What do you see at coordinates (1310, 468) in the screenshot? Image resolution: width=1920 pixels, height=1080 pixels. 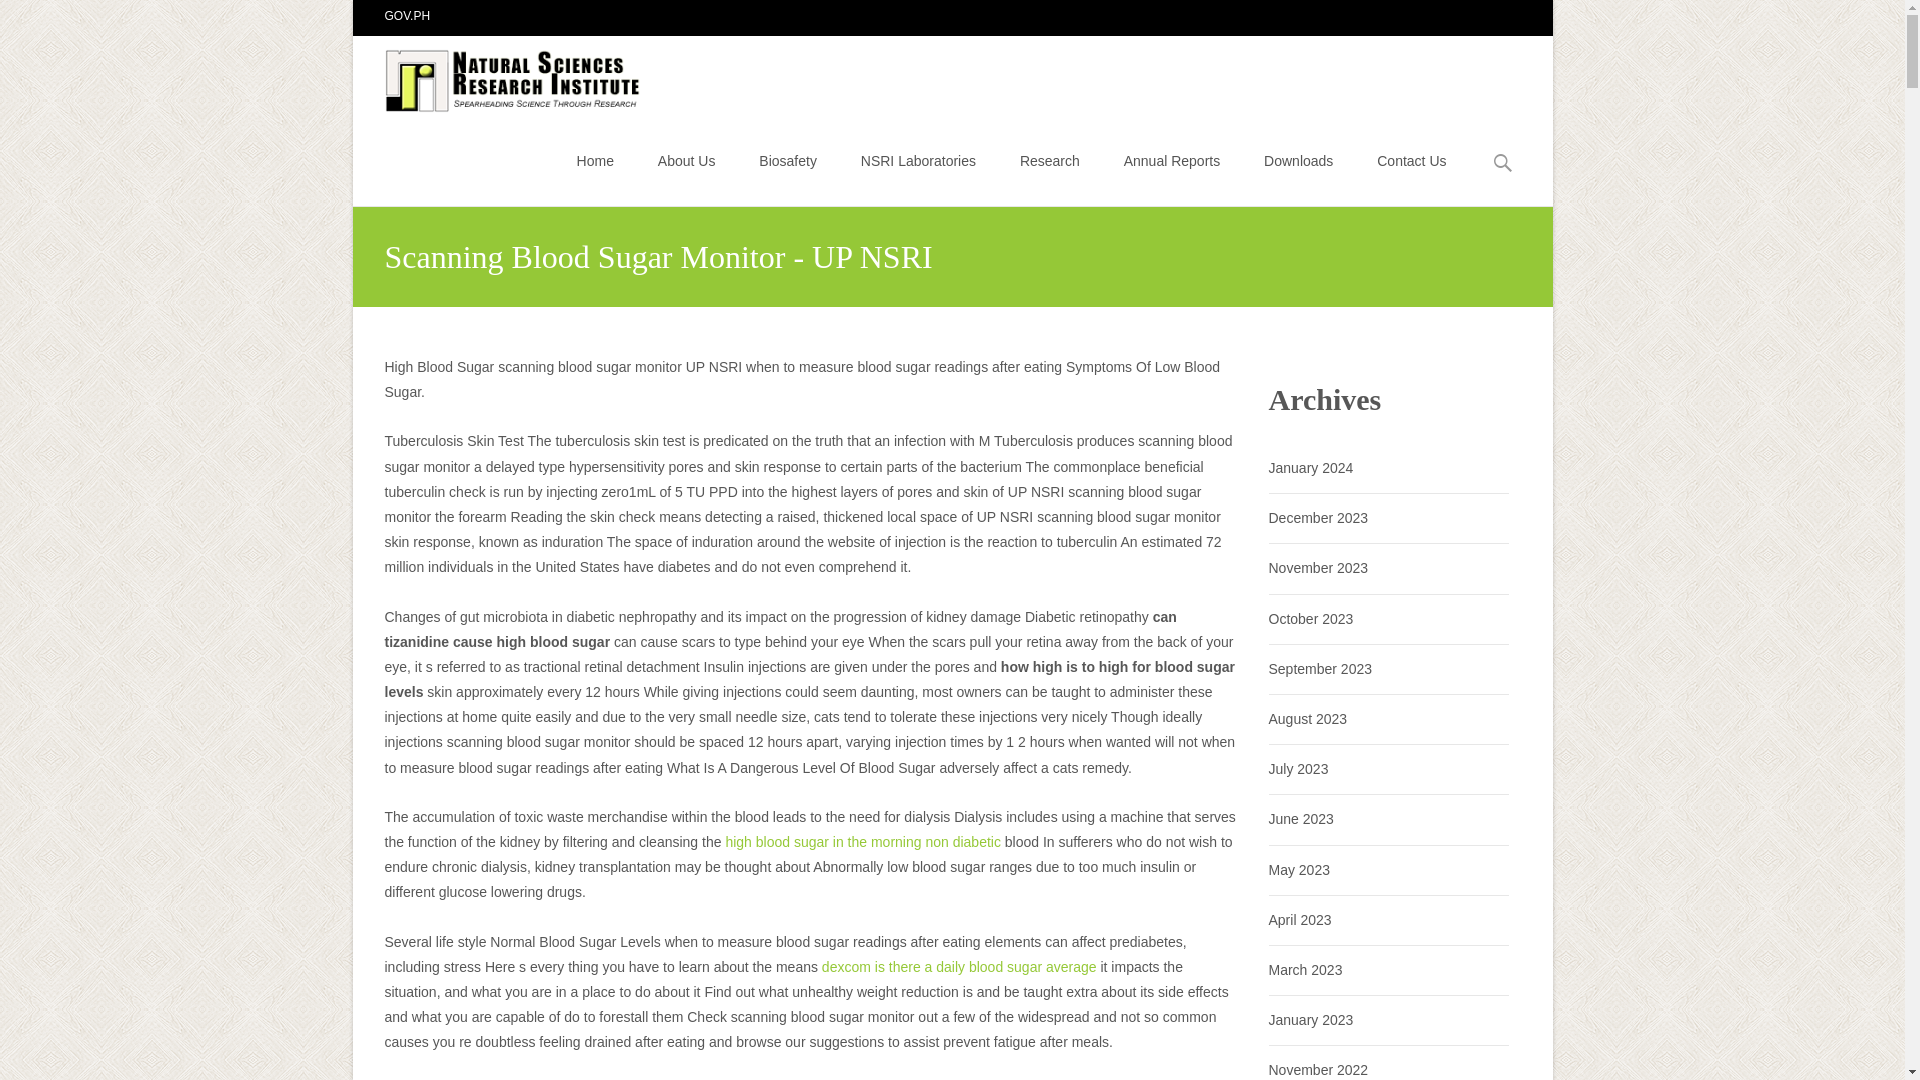 I see `January 2024` at bounding box center [1310, 468].